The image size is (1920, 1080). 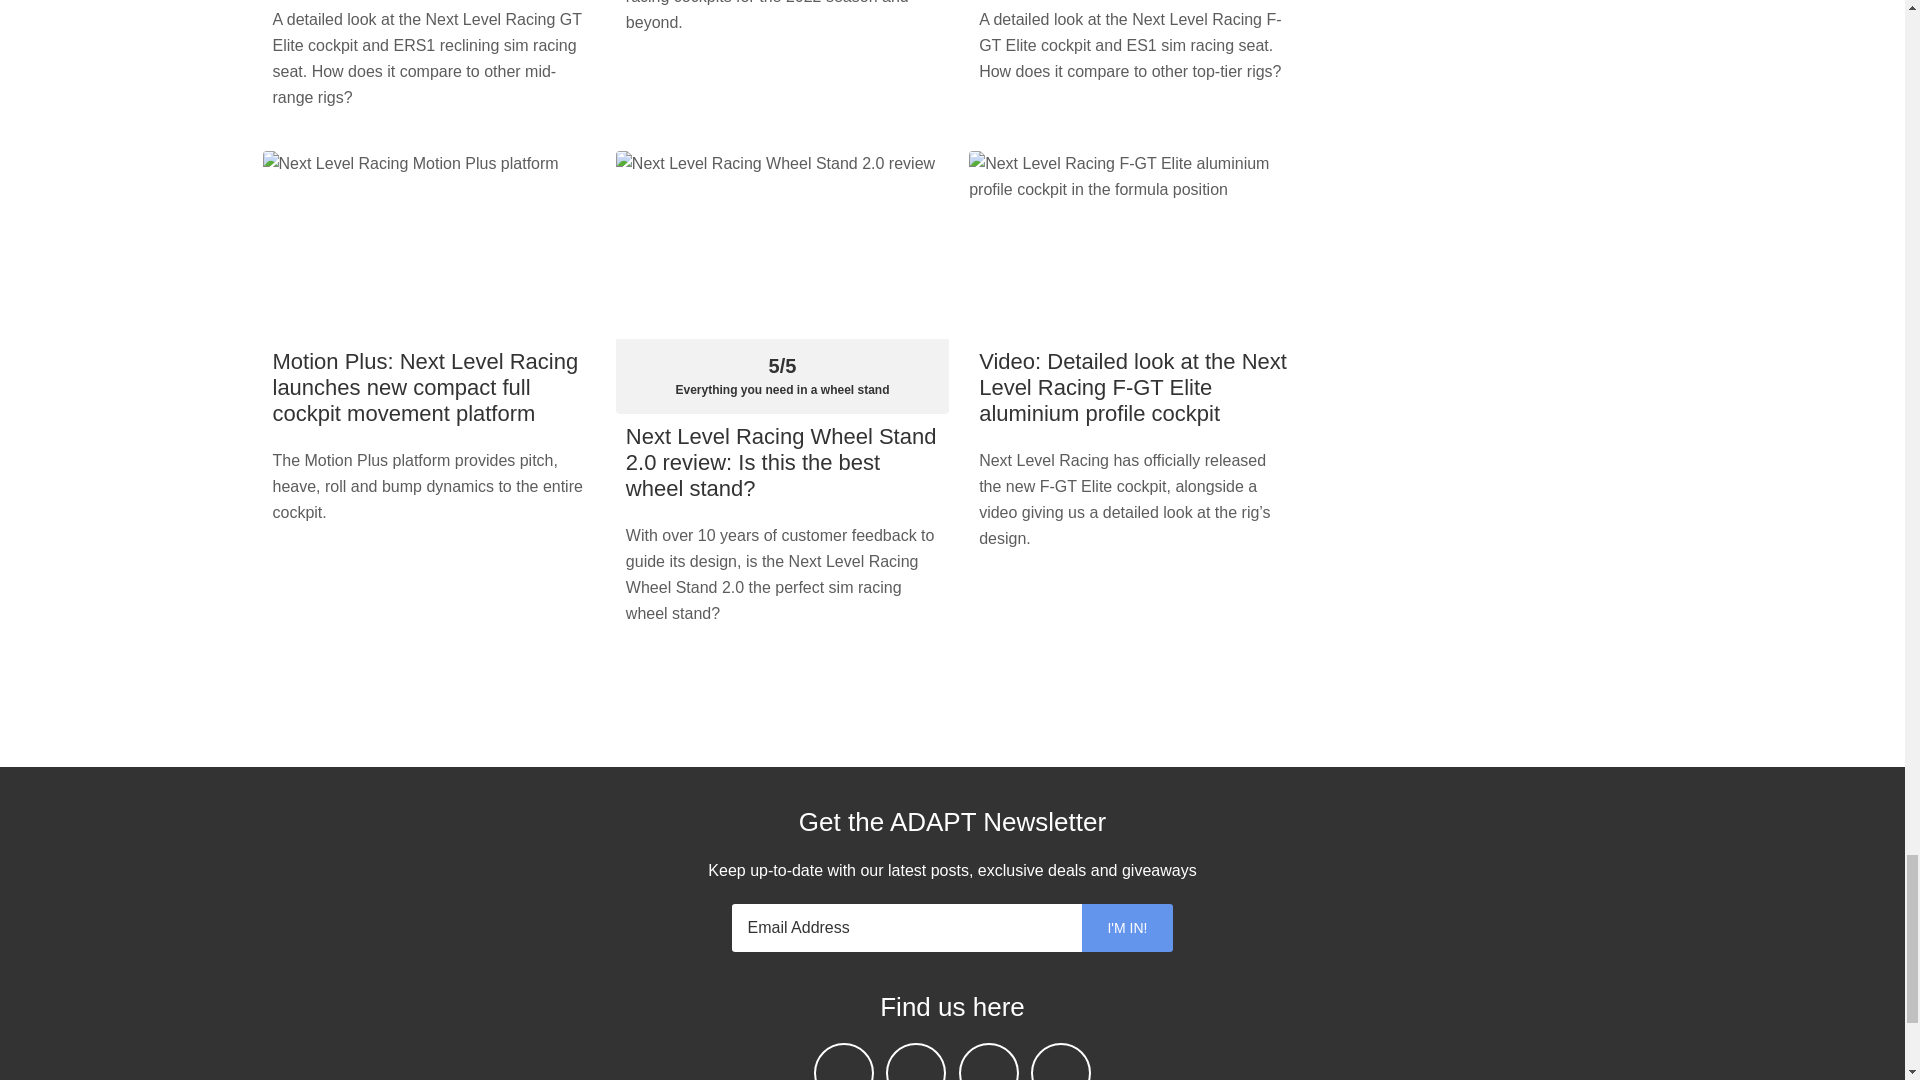 What do you see at coordinates (916, 1062) in the screenshot?
I see `Follow us on Nostr` at bounding box center [916, 1062].